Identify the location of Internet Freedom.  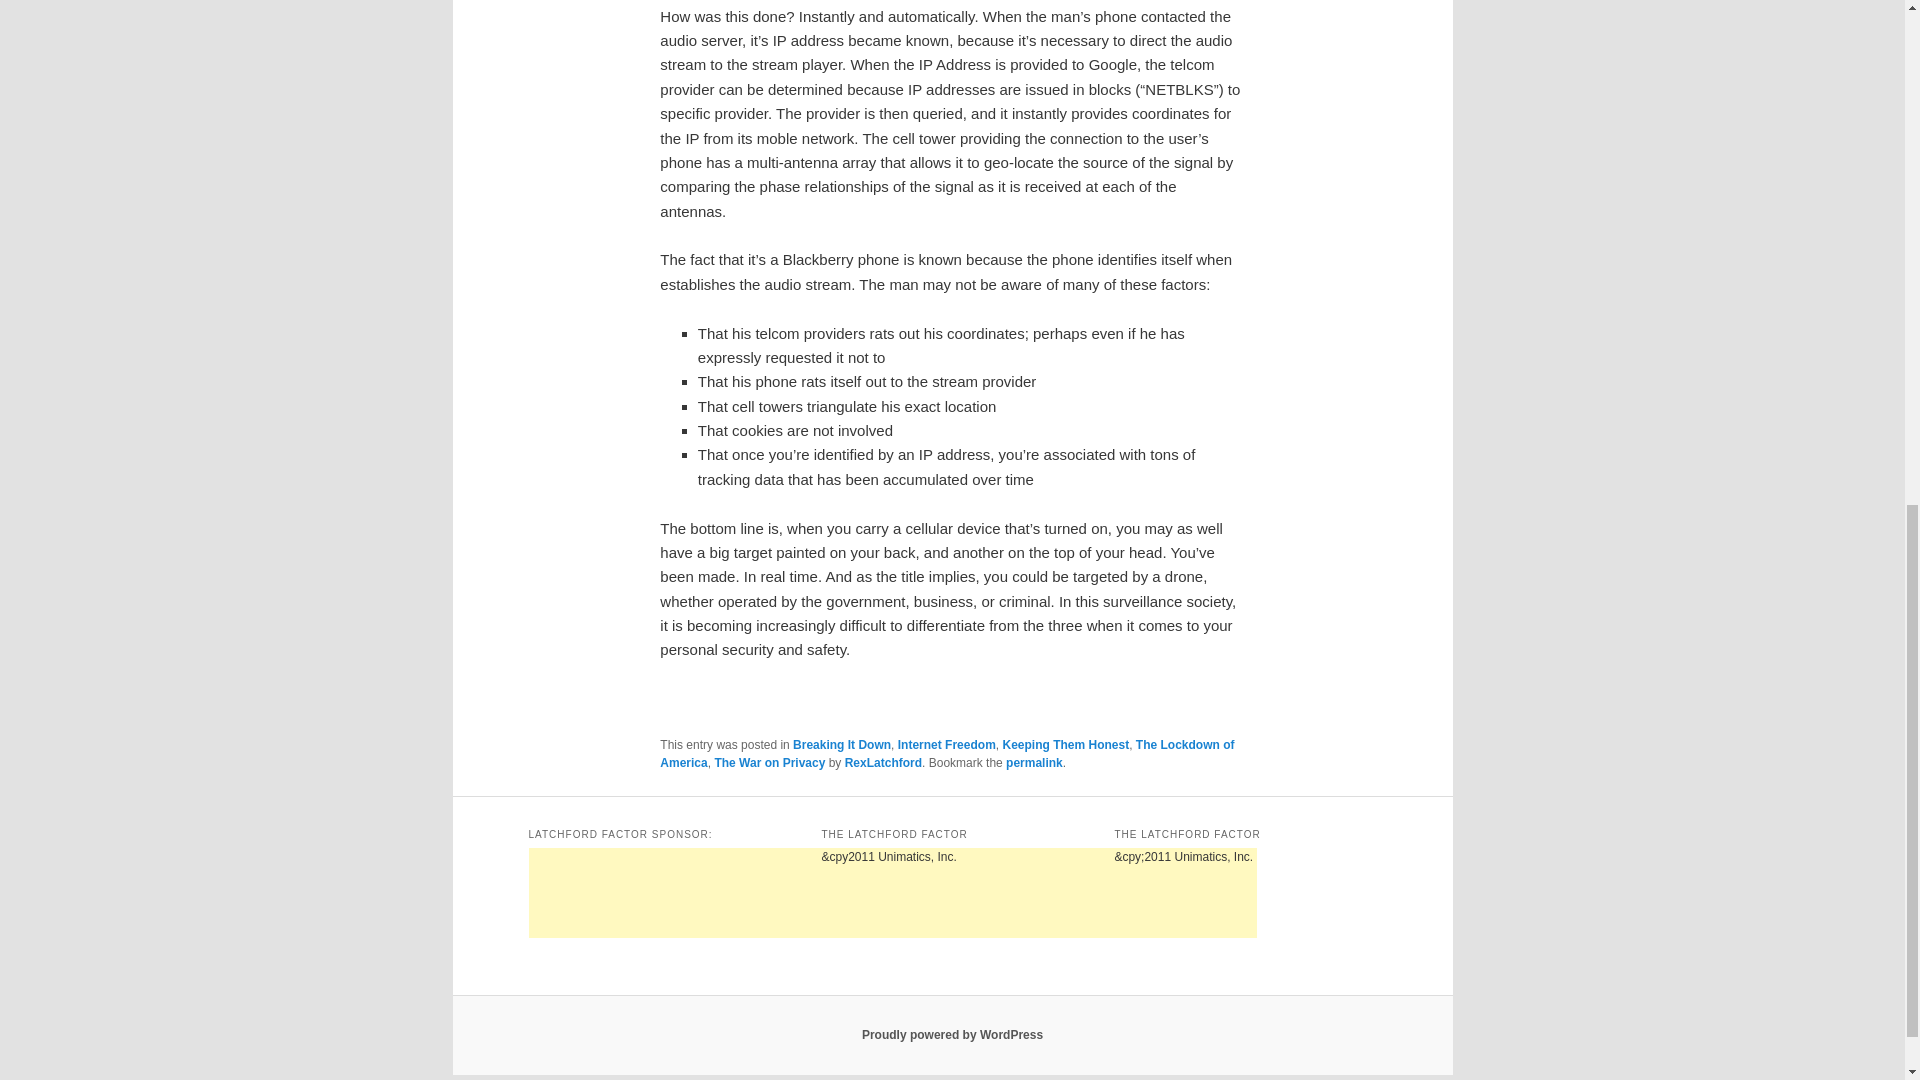
(947, 744).